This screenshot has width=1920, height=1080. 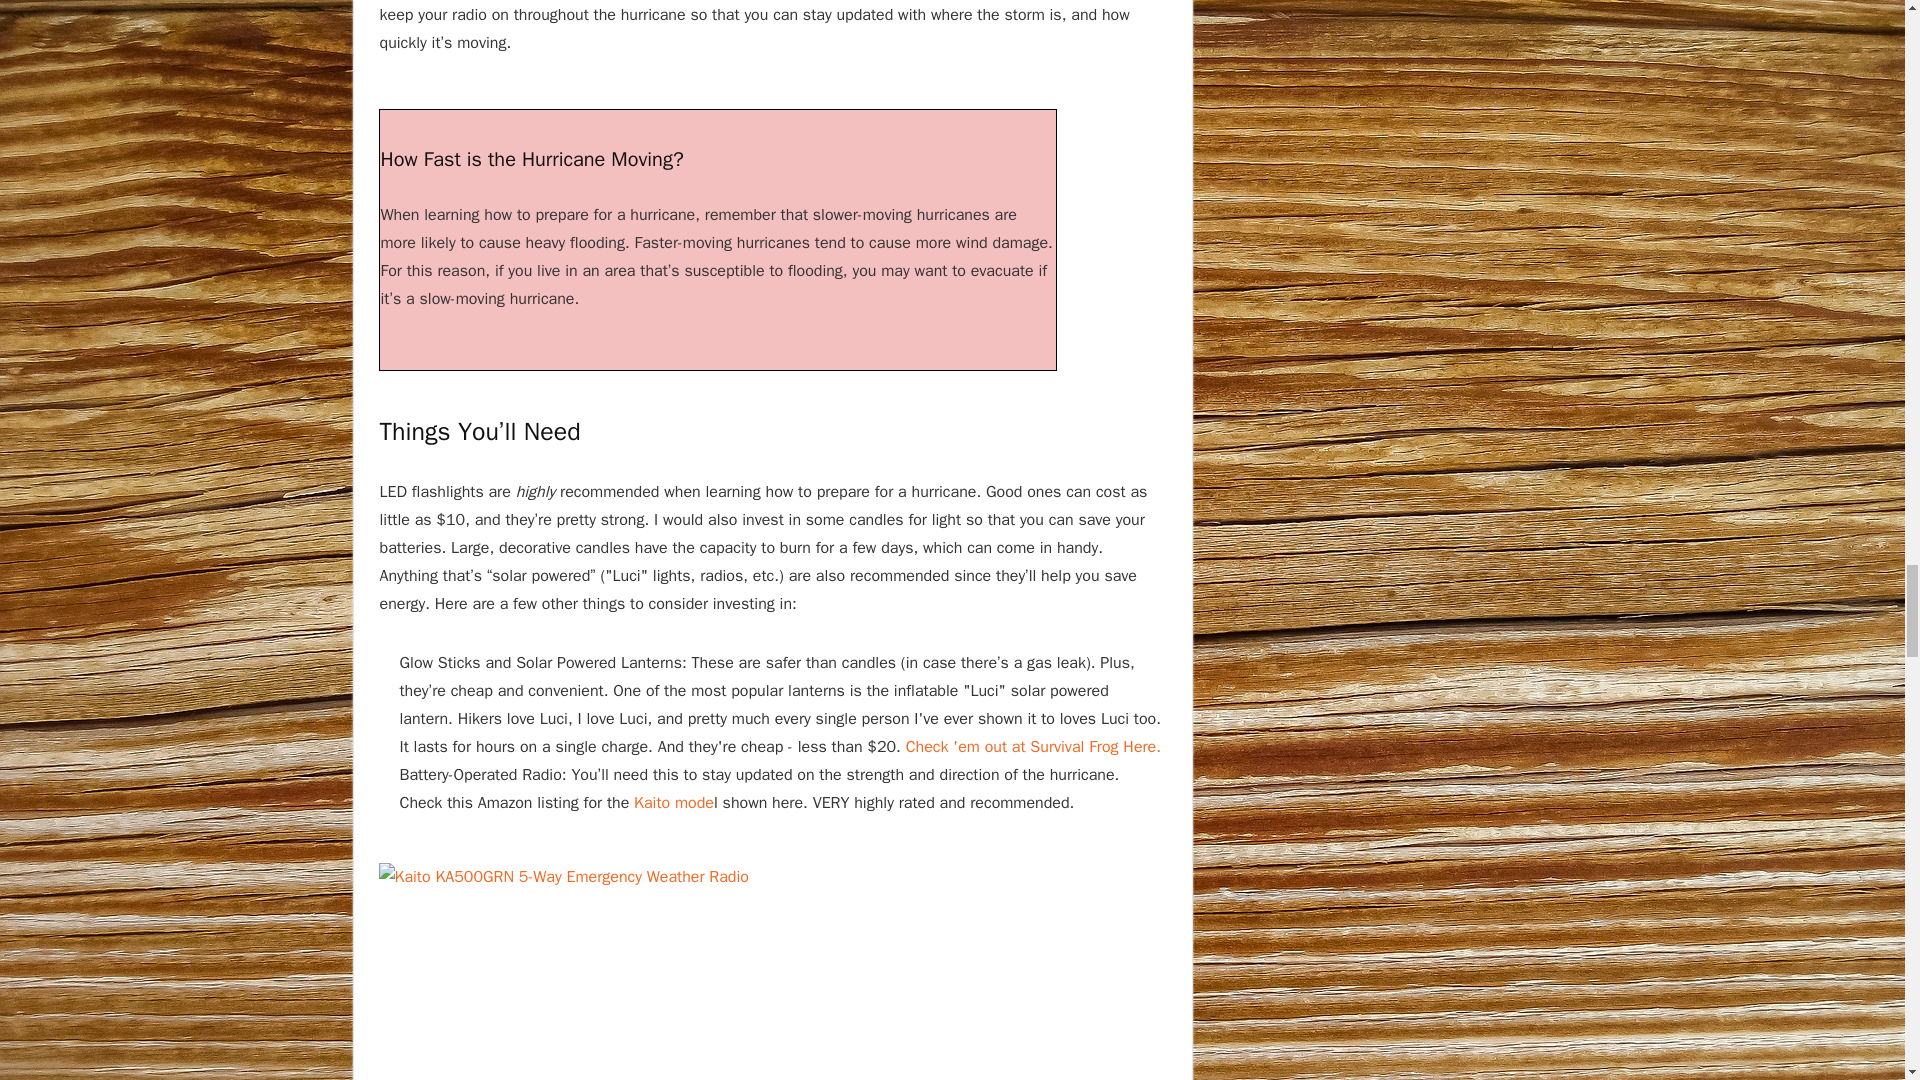 What do you see at coordinates (1034, 746) in the screenshot?
I see `Check 'em out at Survival Frog Here.` at bounding box center [1034, 746].